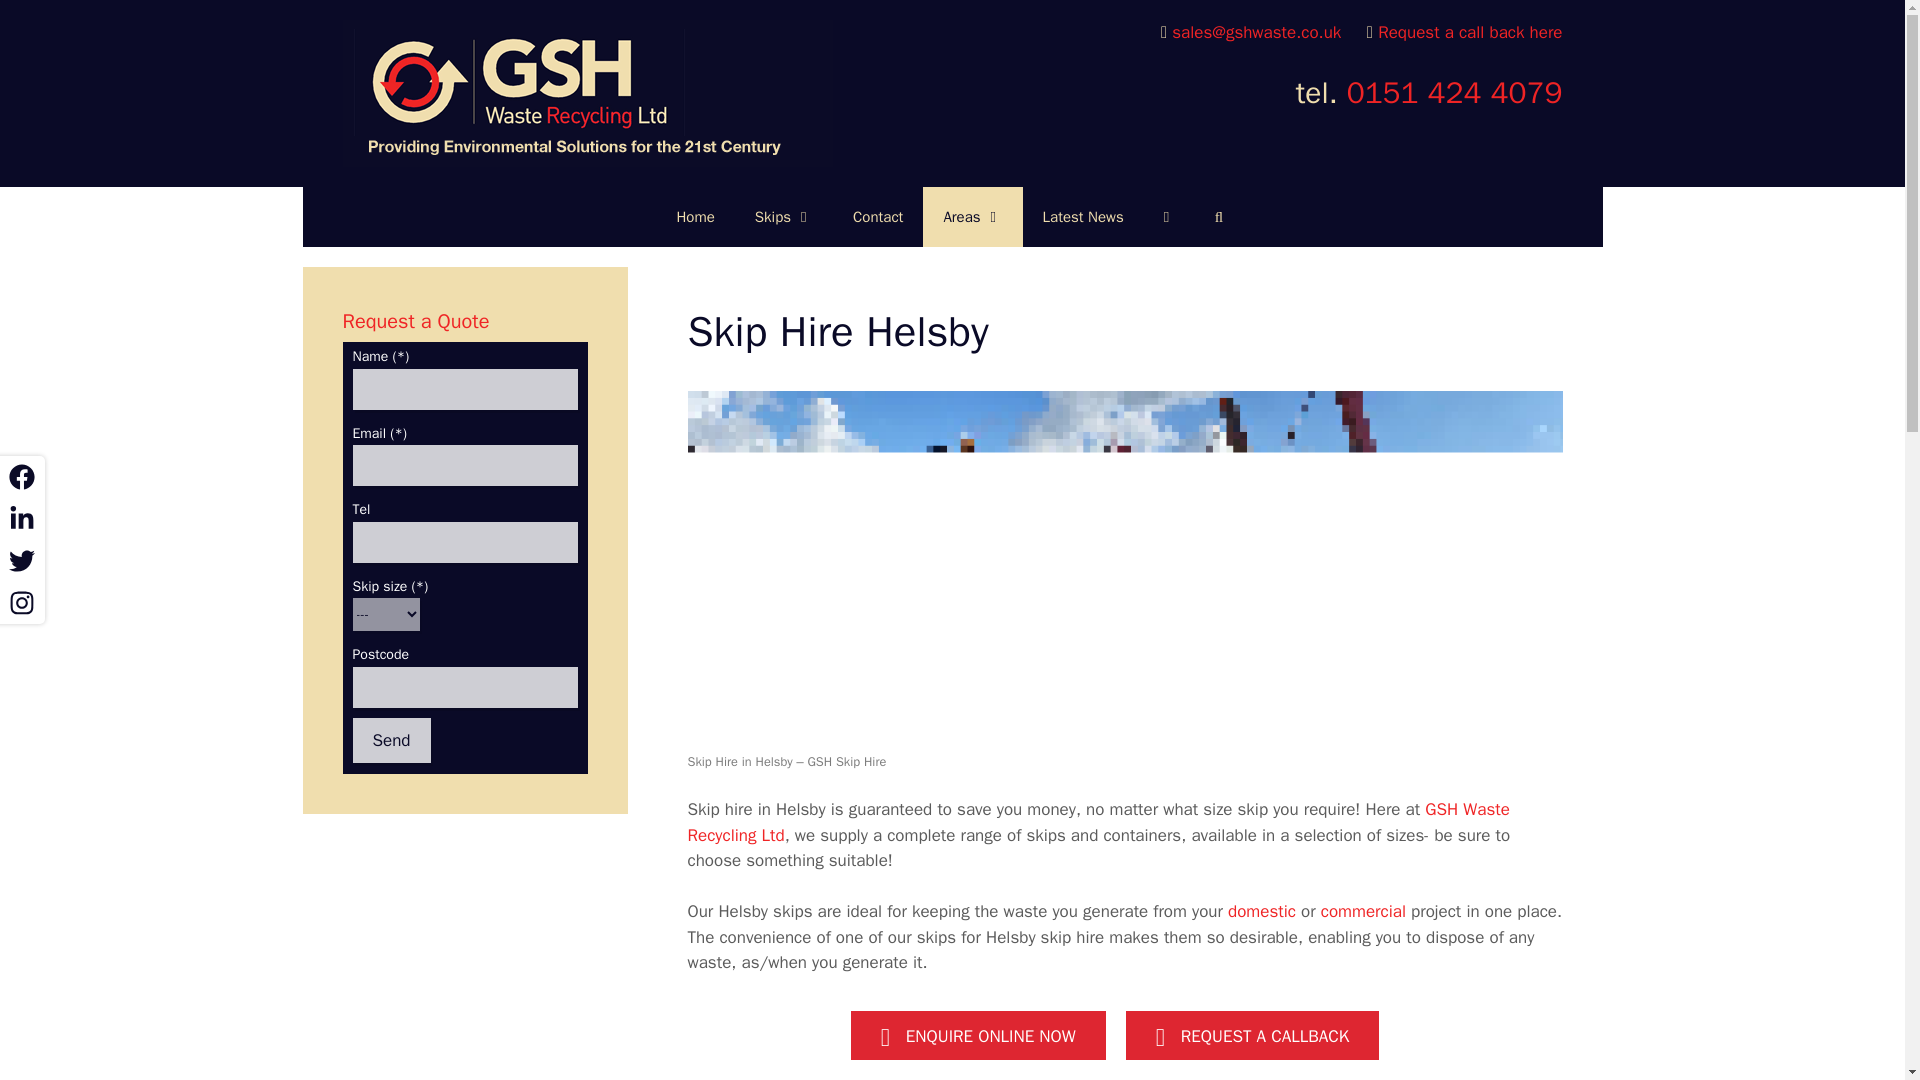 The height and width of the screenshot is (1080, 1920). Describe the element at coordinates (586, 94) in the screenshot. I see `Grundys Skip Hire` at that location.